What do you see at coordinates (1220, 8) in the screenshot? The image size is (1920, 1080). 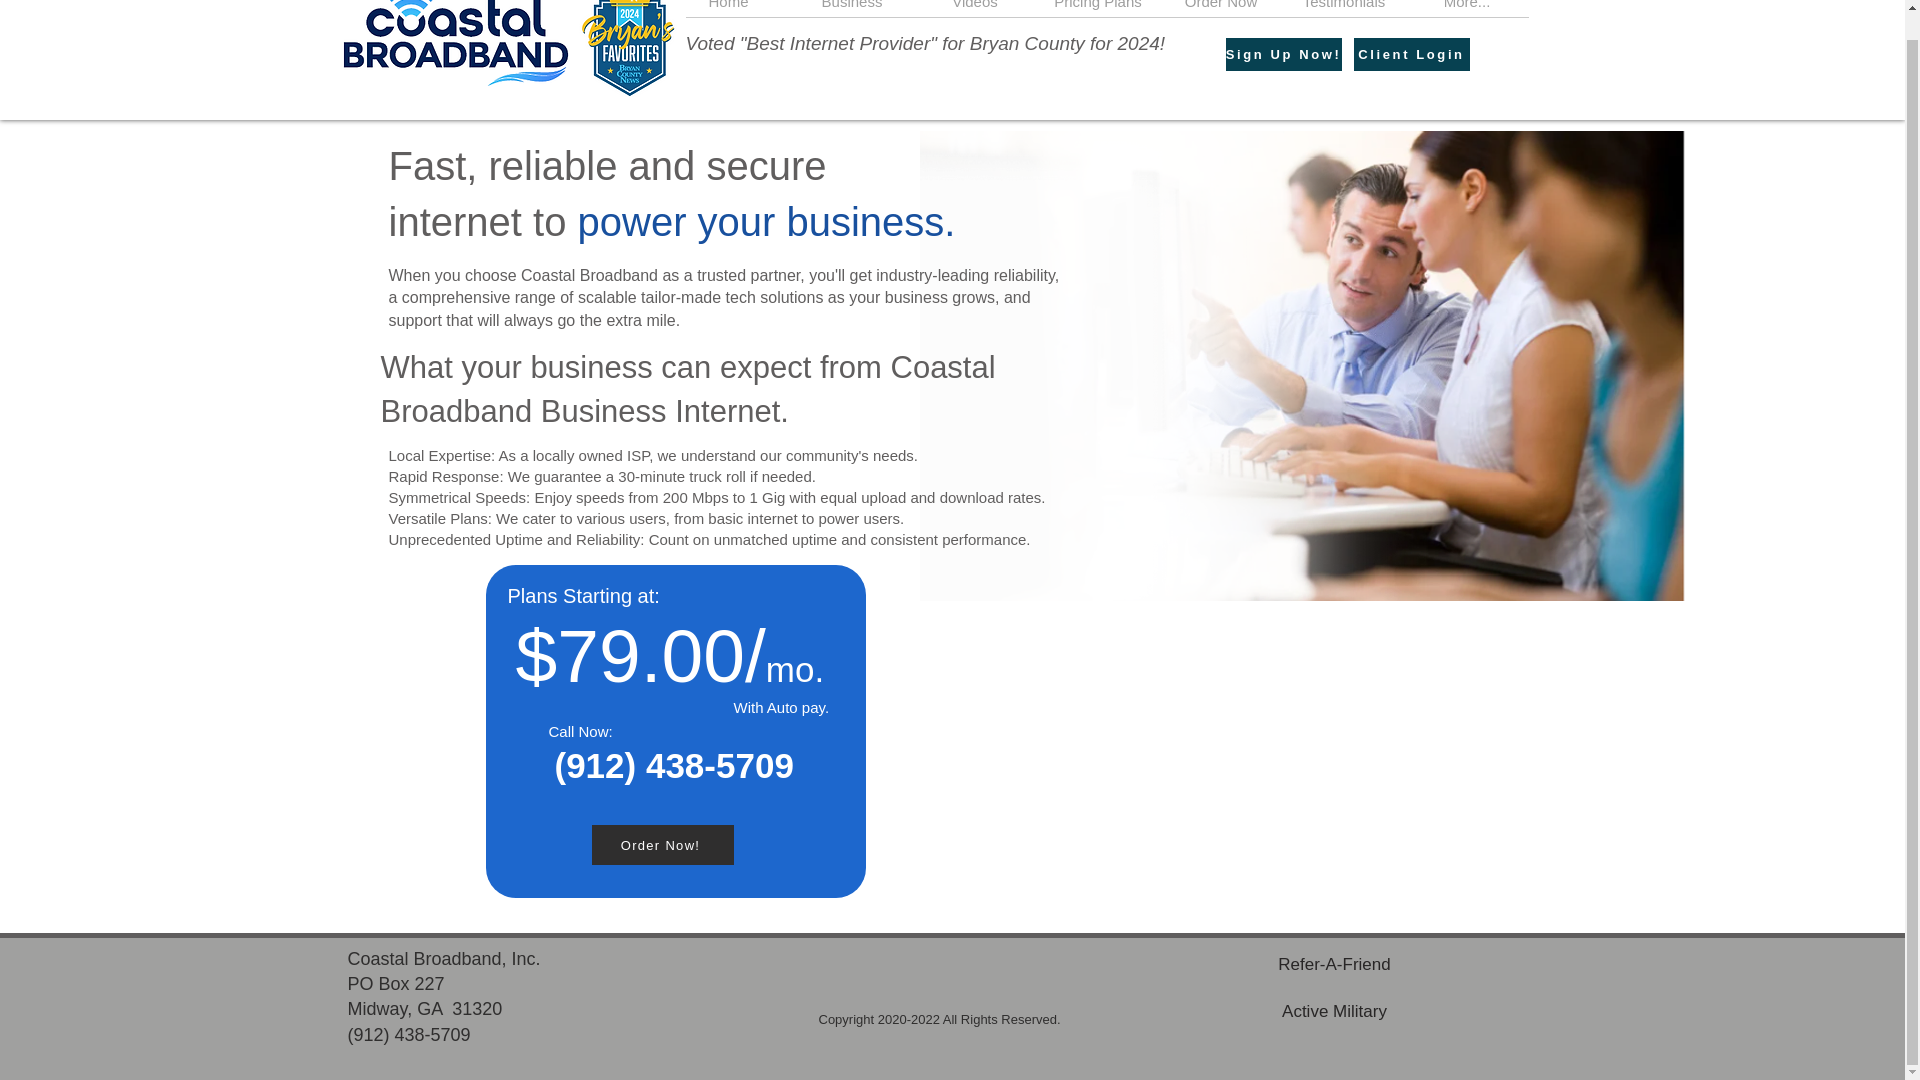 I see `Order Now` at bounding box center [1220, 8].